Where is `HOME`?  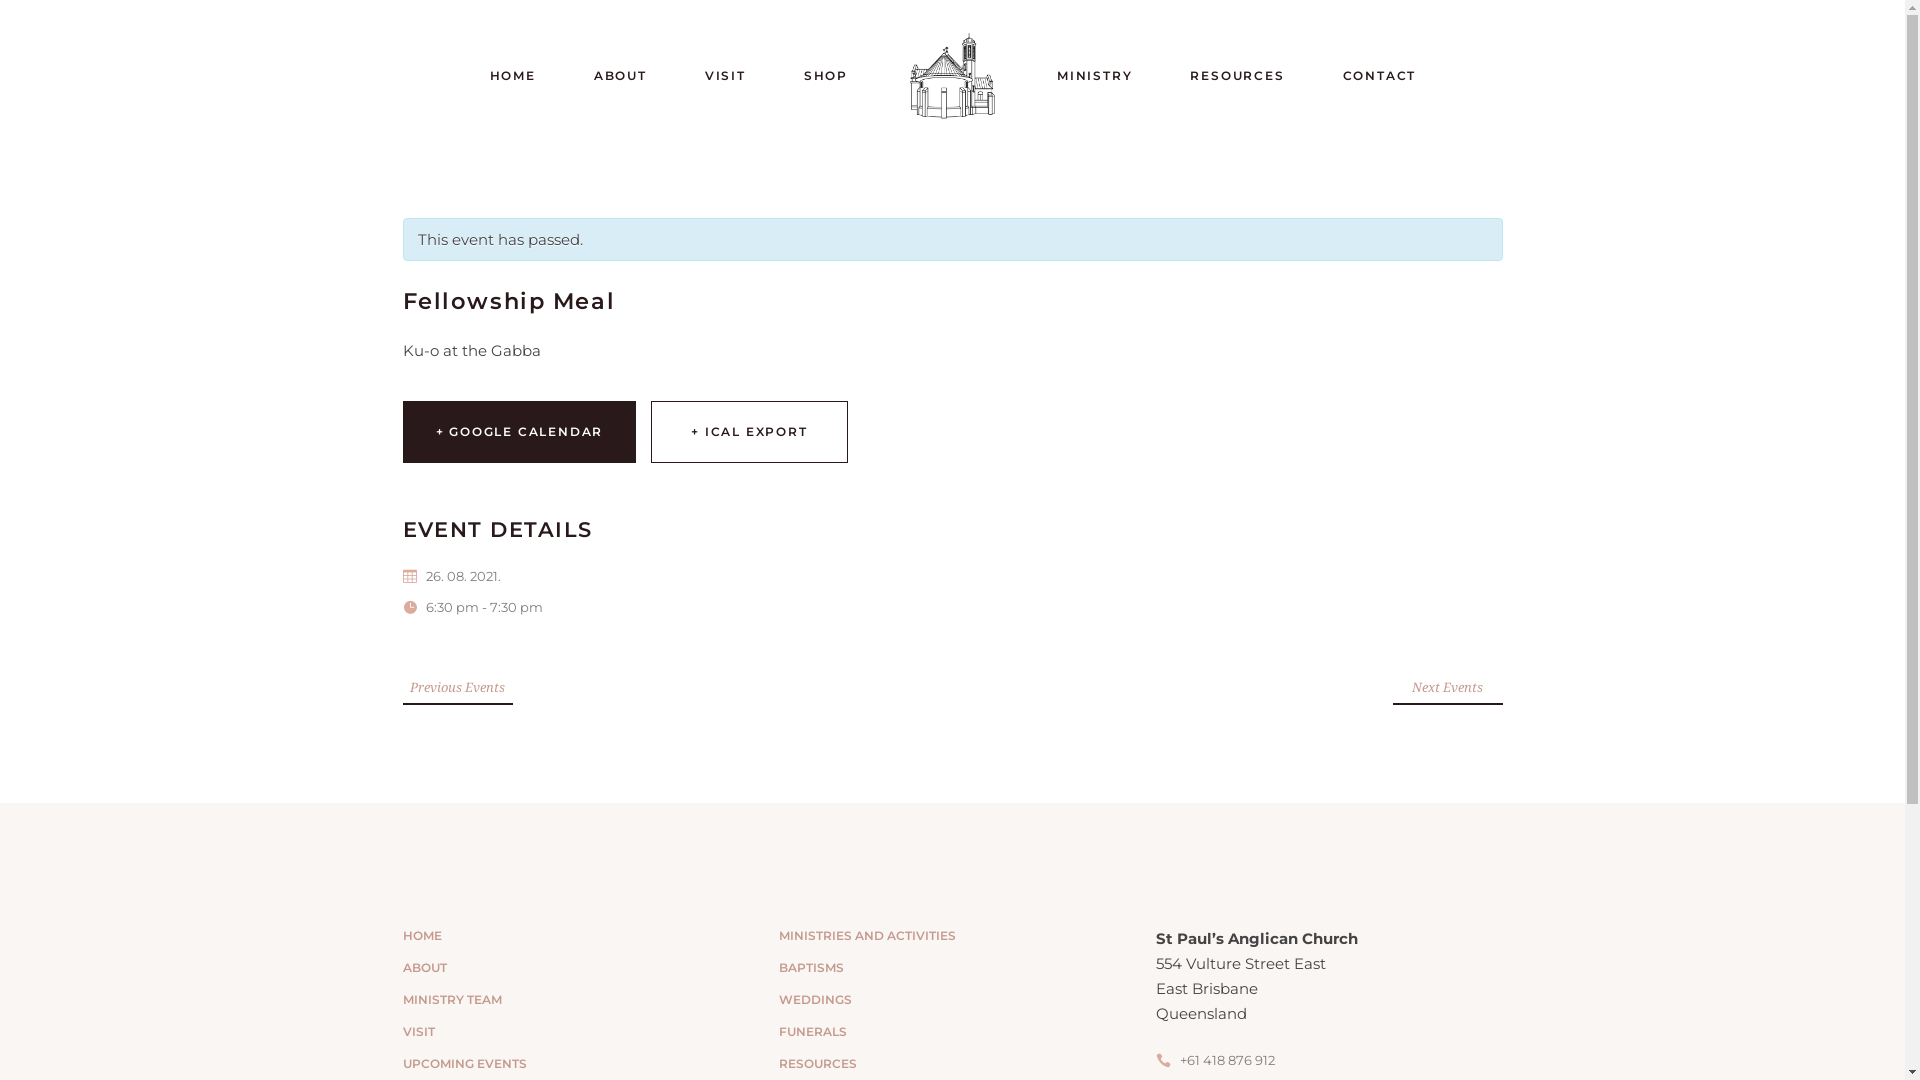 HOME is located at coordinates (513, 75).